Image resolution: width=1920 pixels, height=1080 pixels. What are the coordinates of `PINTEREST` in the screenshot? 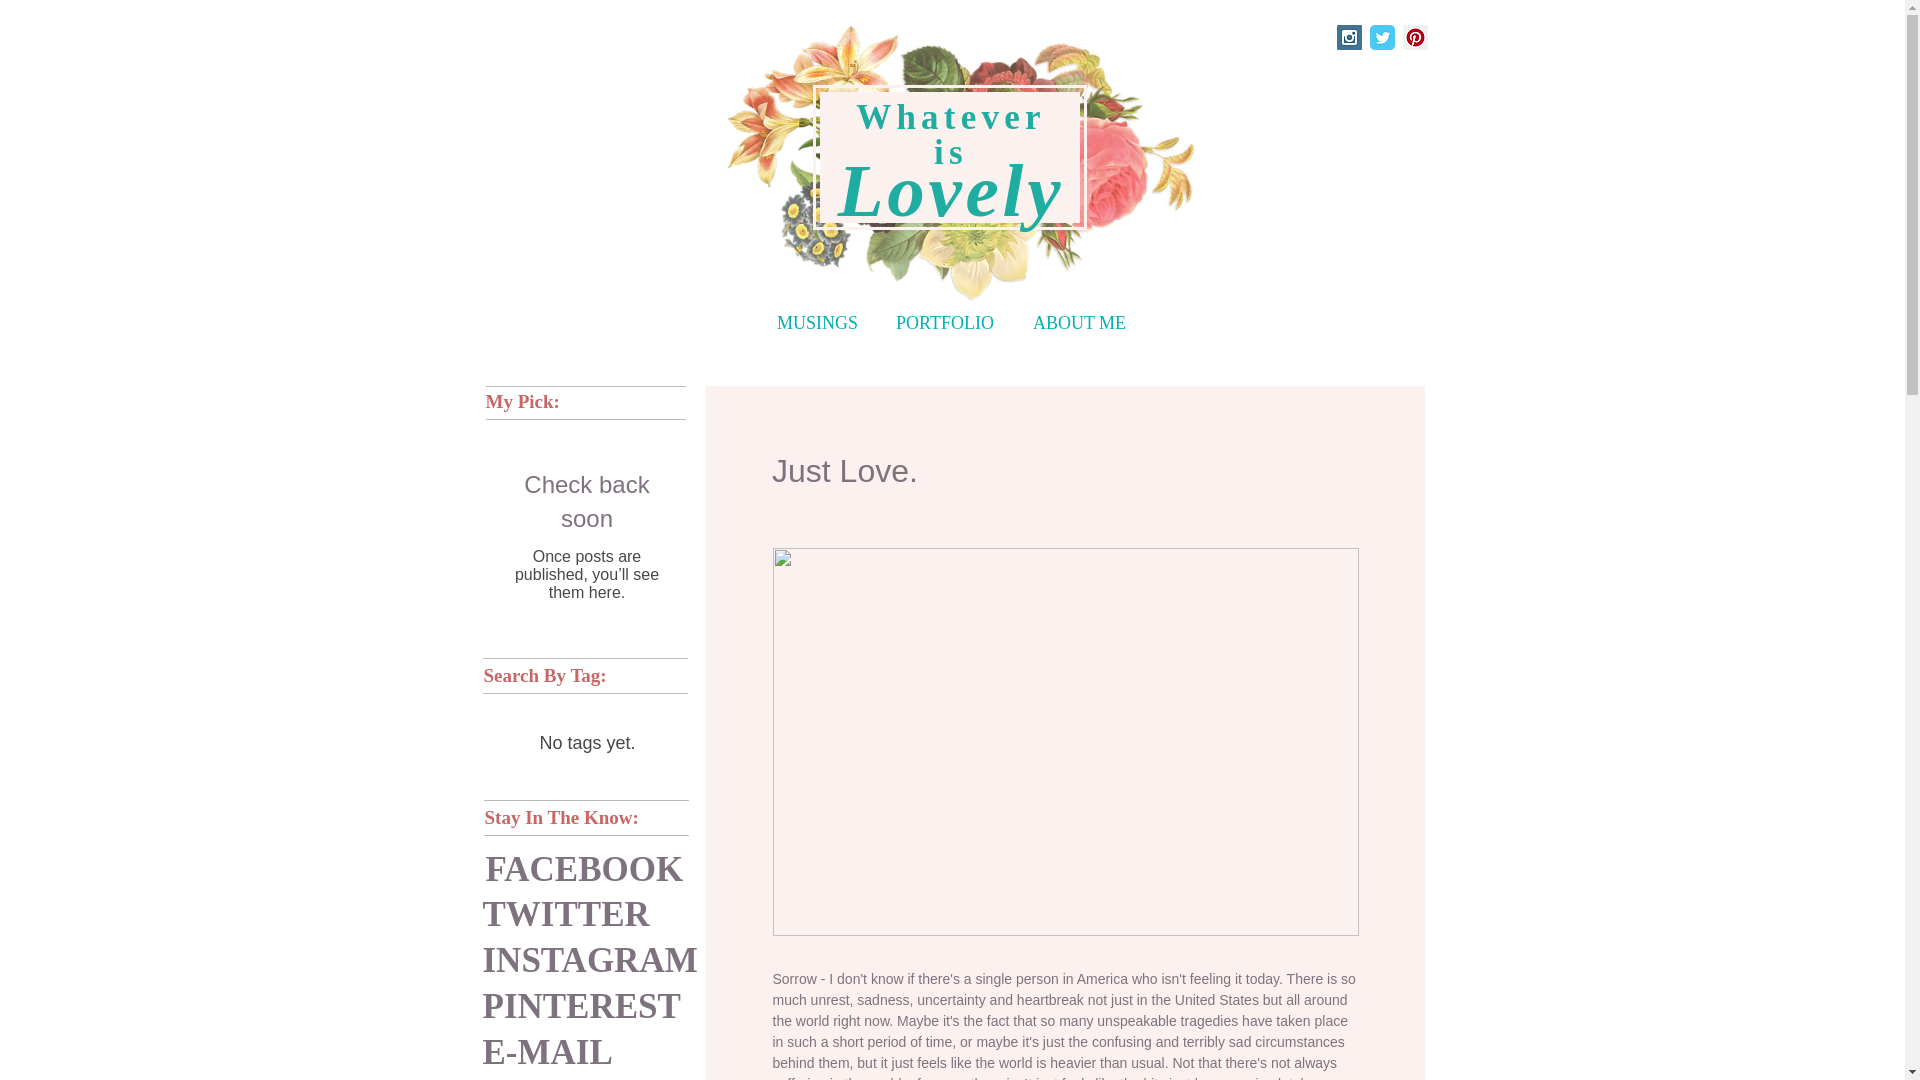 It's located at (580, 1006).